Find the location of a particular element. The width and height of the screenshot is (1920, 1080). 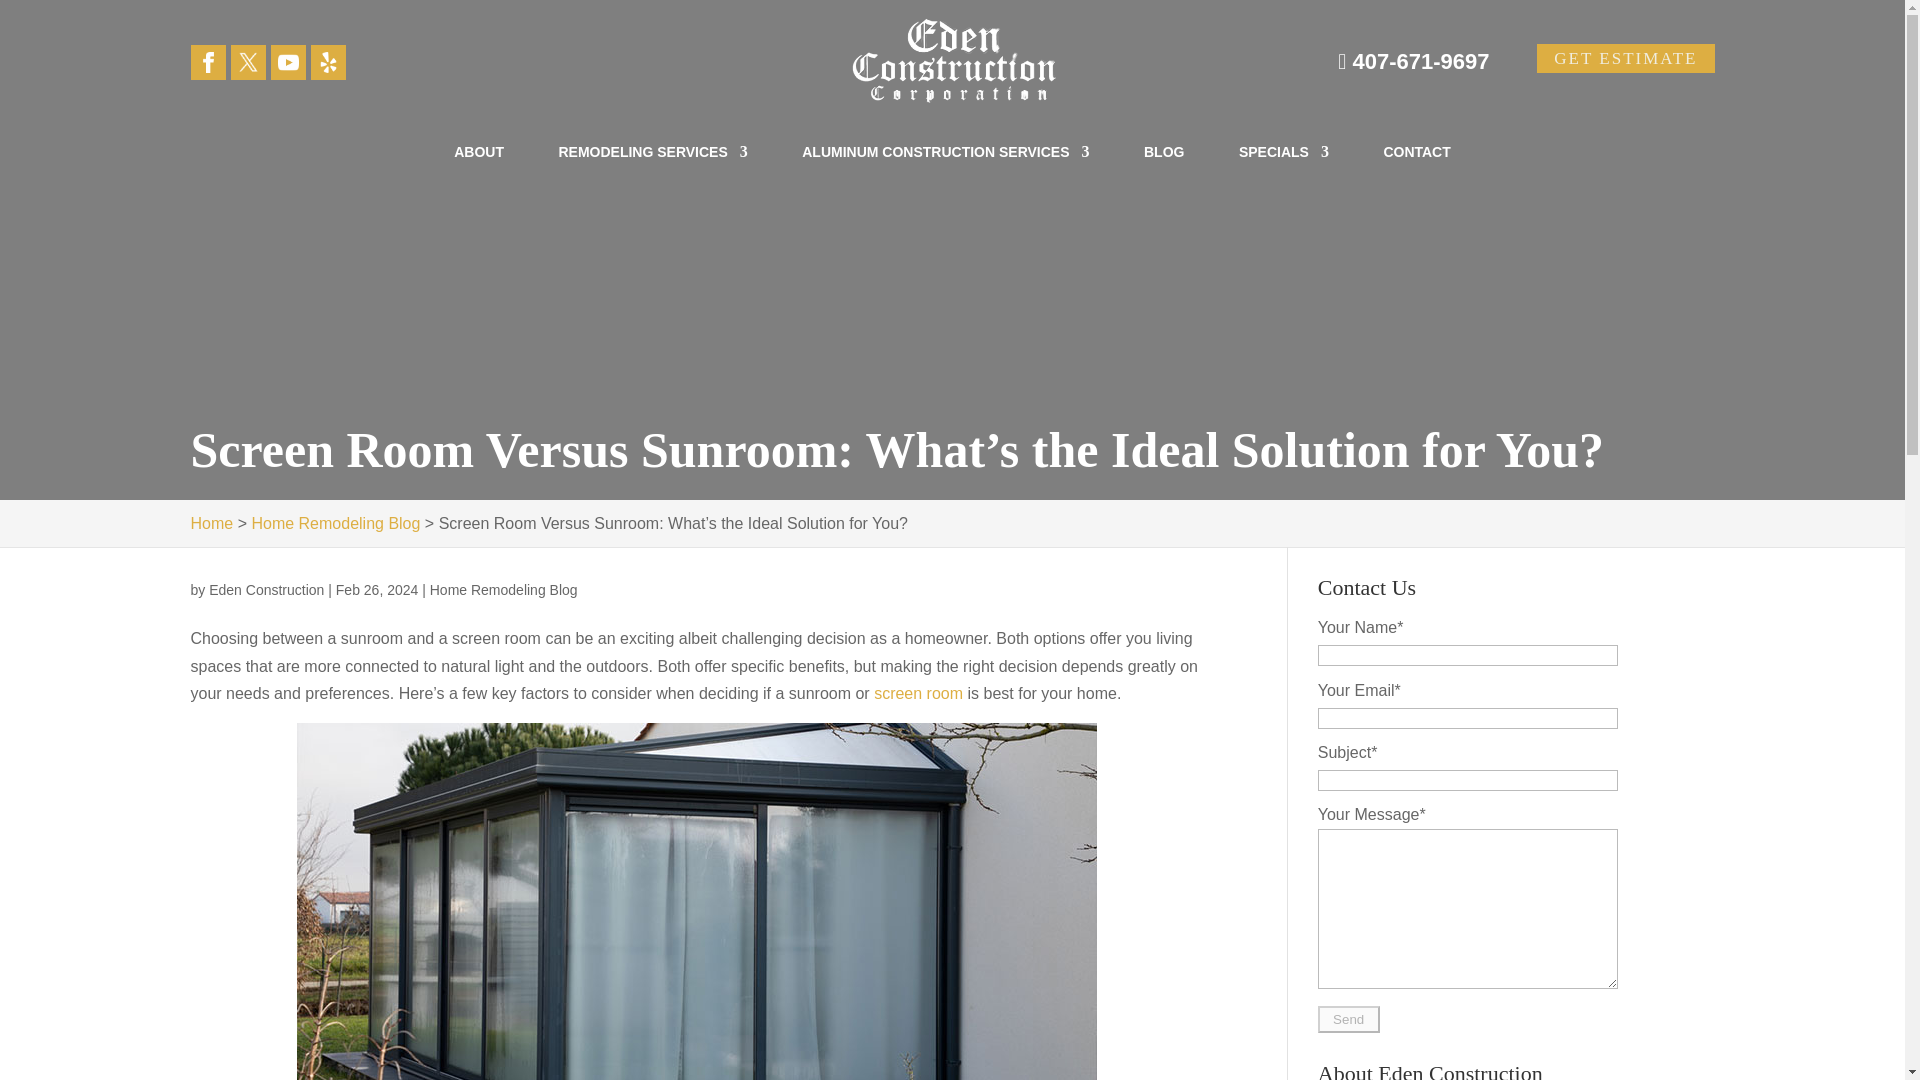

Posts by Eden Construction is located at coordinates (266, 590).